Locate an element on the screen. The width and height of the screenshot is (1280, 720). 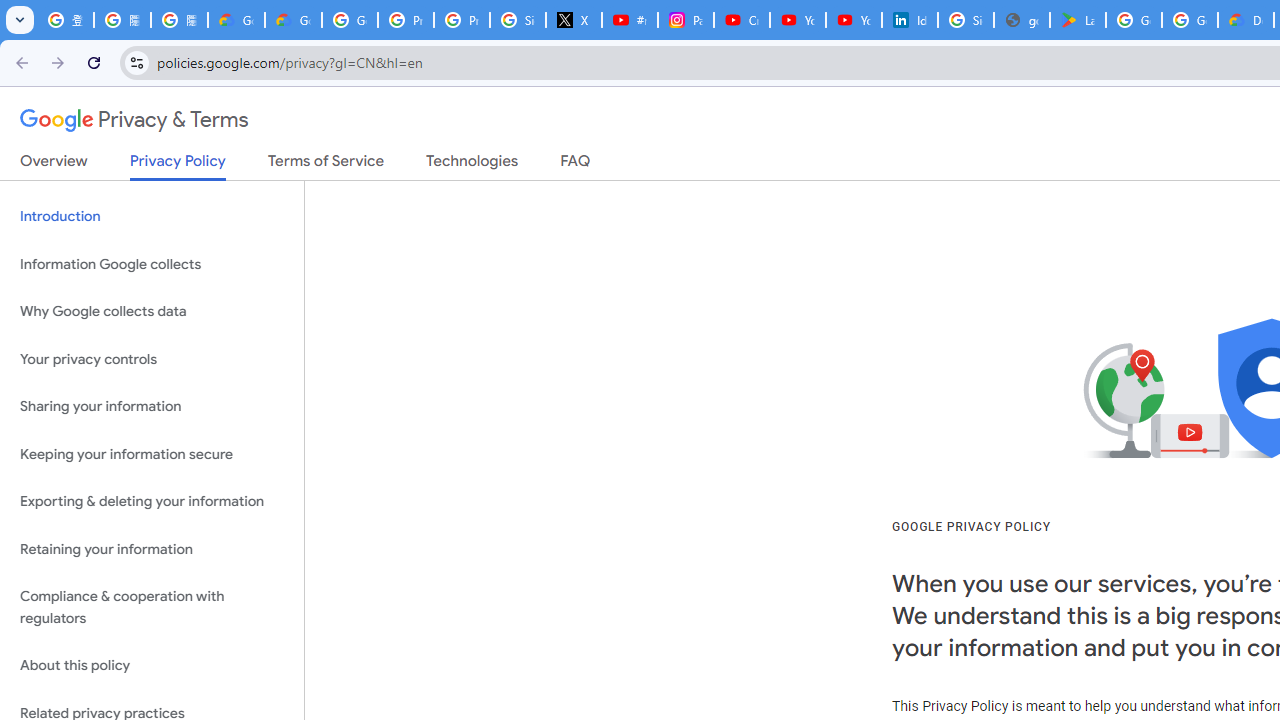
Information Google collects is located at coordinates (152, 264).